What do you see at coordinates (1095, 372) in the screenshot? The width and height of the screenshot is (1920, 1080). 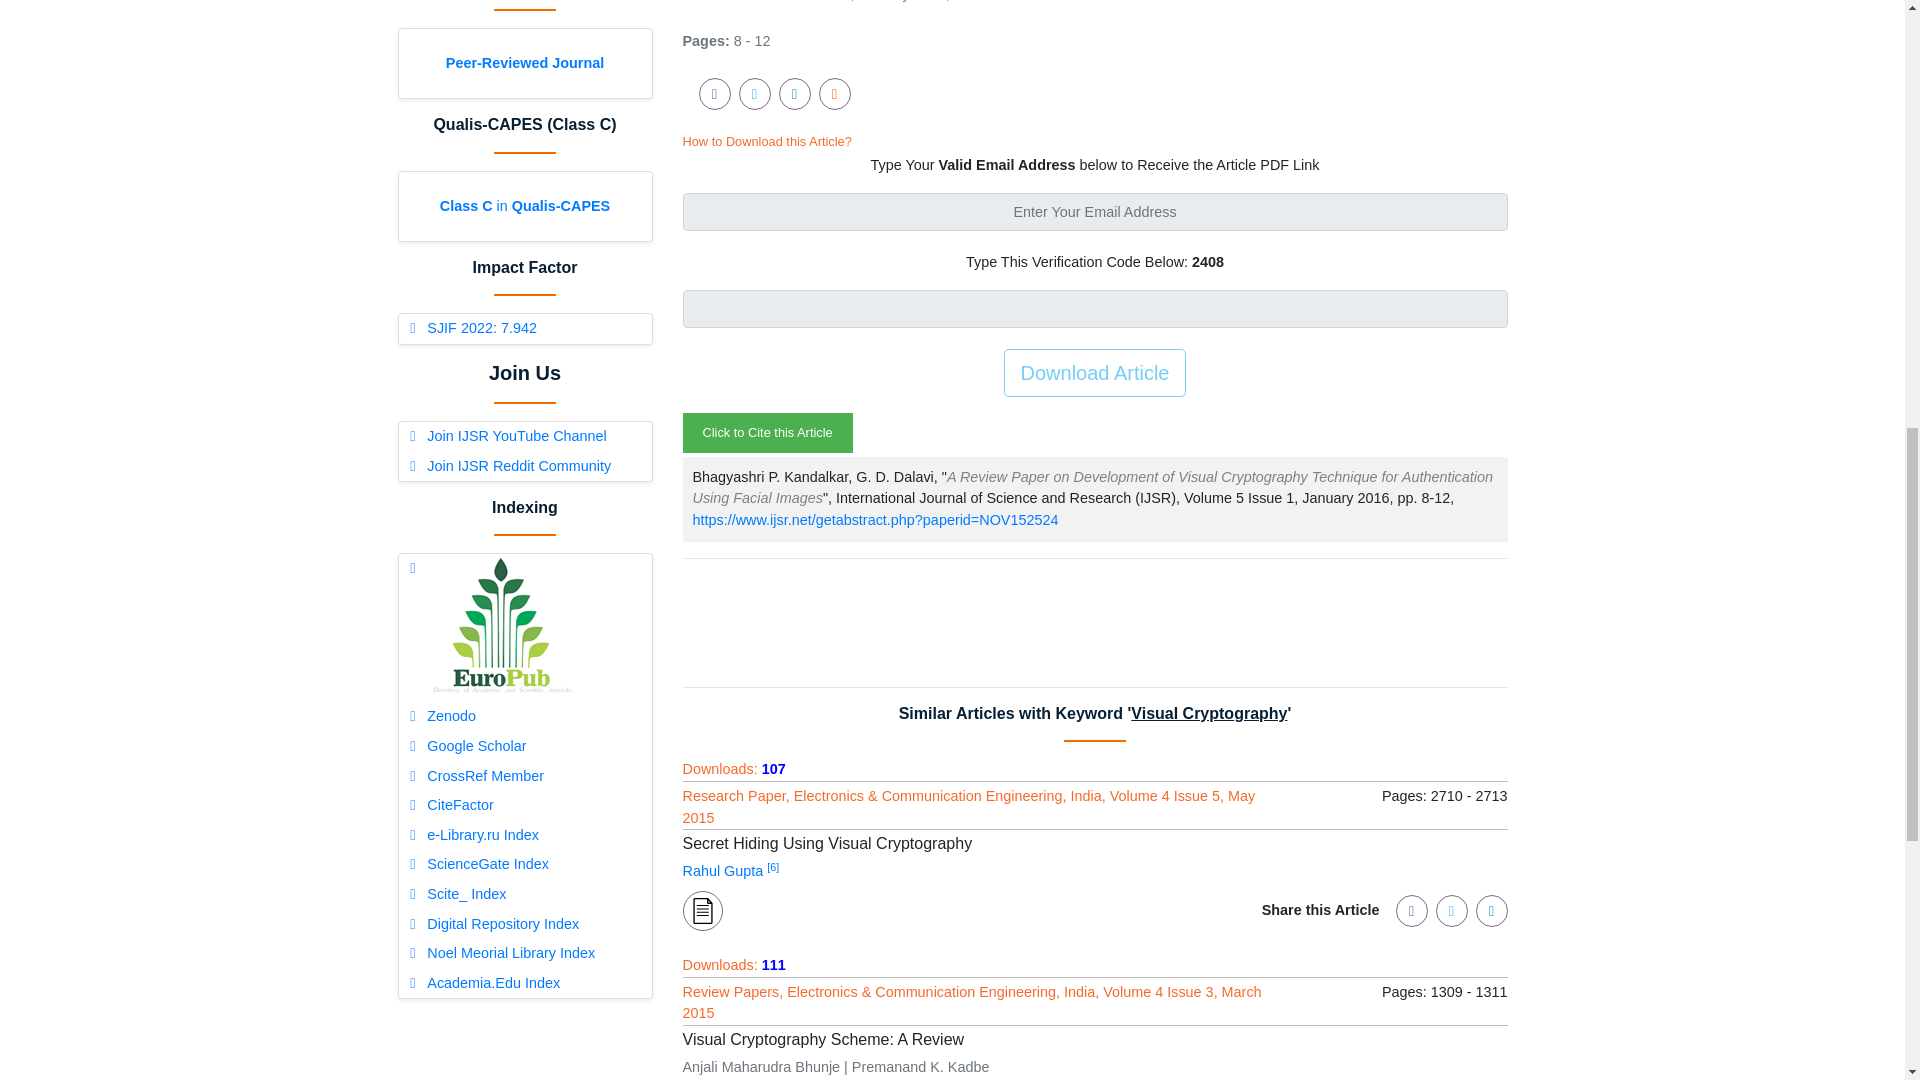 I see `Download Article` at bounding box center [1095, 372].